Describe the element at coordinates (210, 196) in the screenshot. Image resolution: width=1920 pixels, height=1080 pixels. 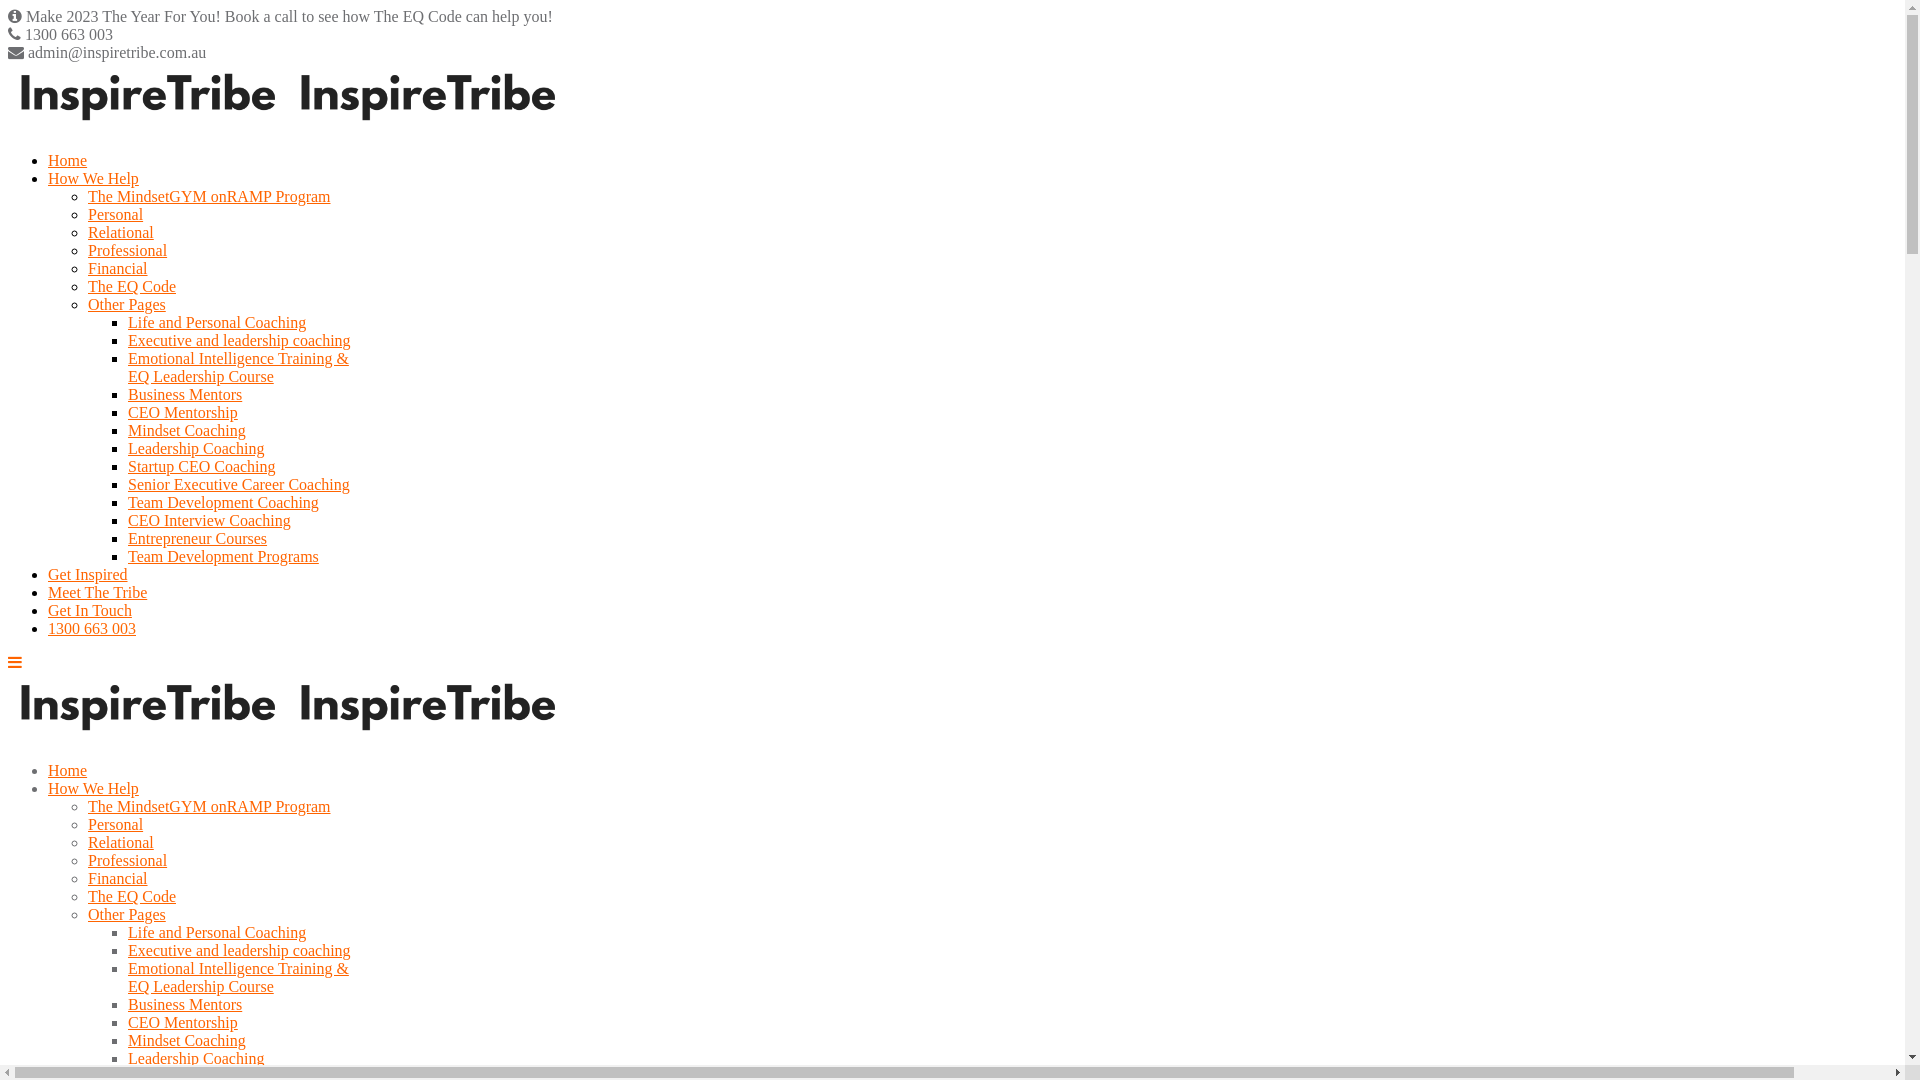
I see `The MindsetGYM onRAMP Program` at that location.